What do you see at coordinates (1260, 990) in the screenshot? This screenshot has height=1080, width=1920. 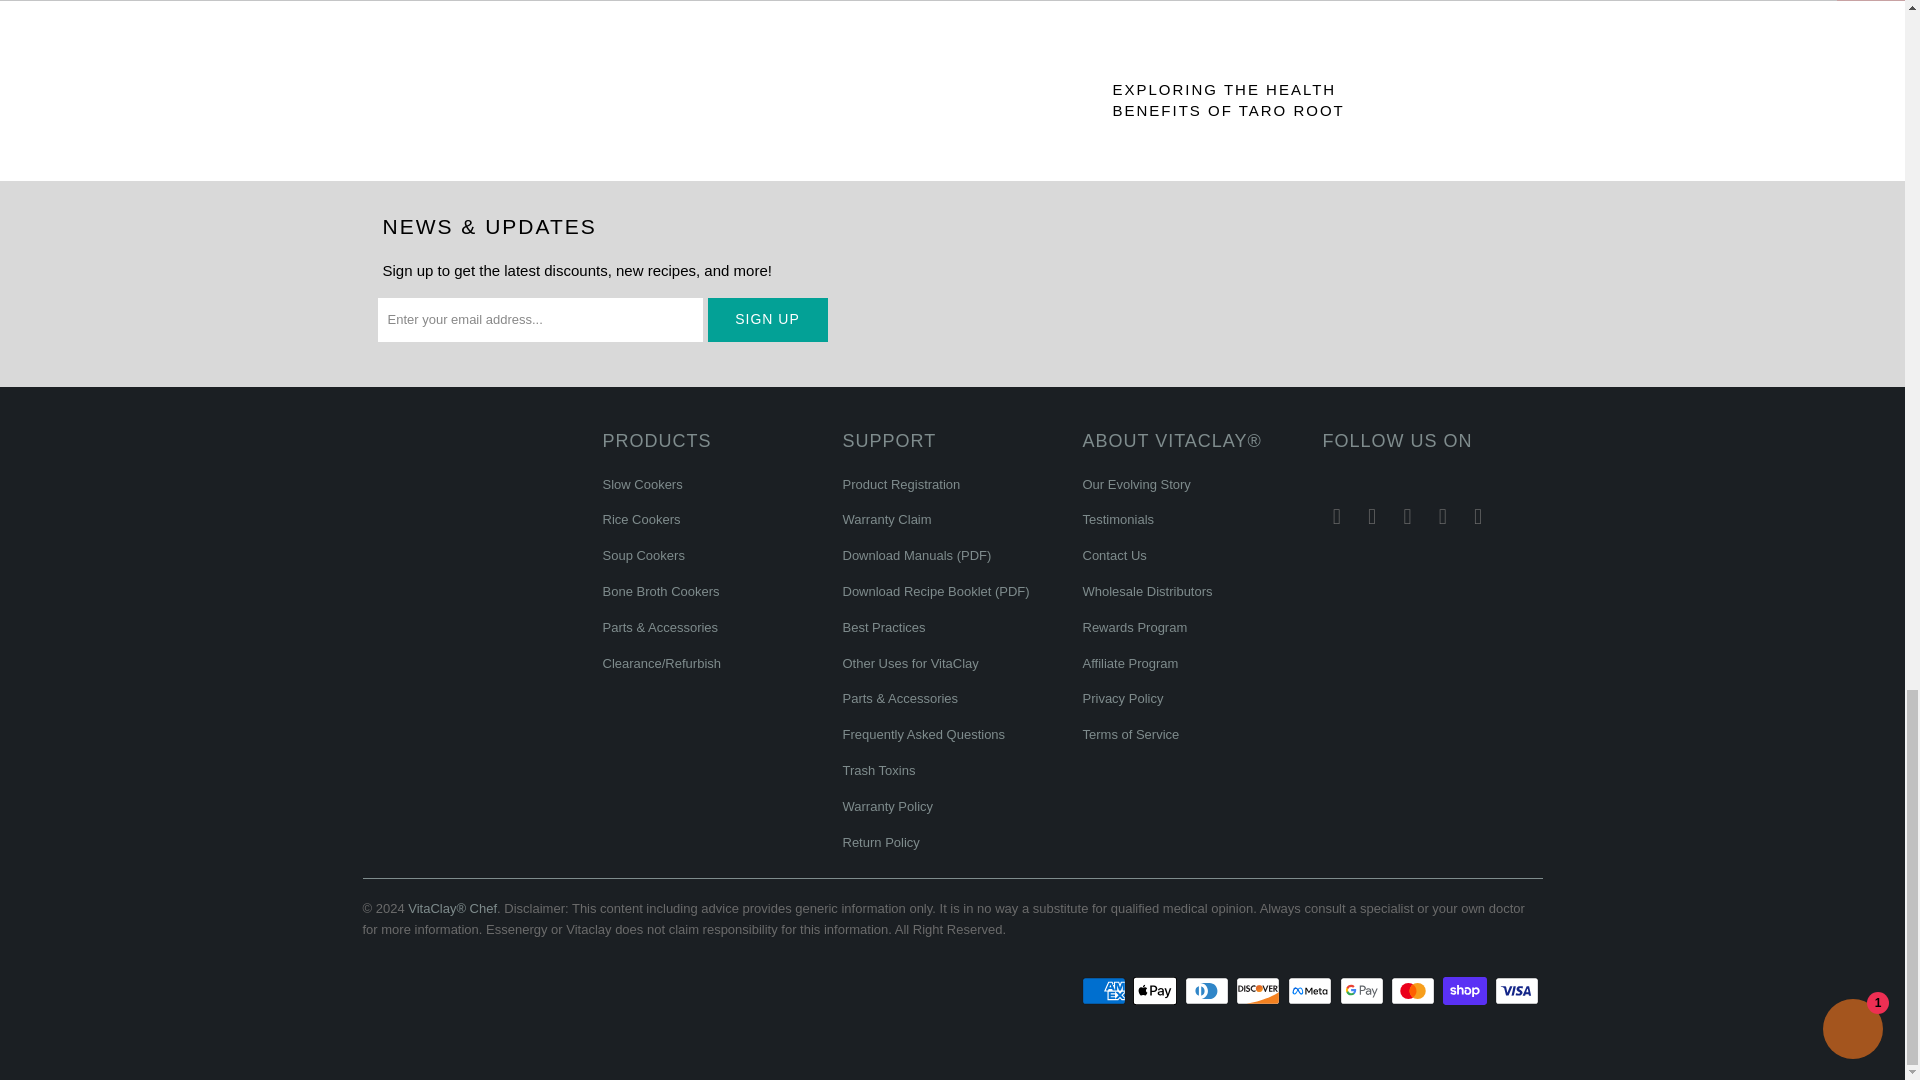 I see `Discover` at bounding box center [1260, 990].